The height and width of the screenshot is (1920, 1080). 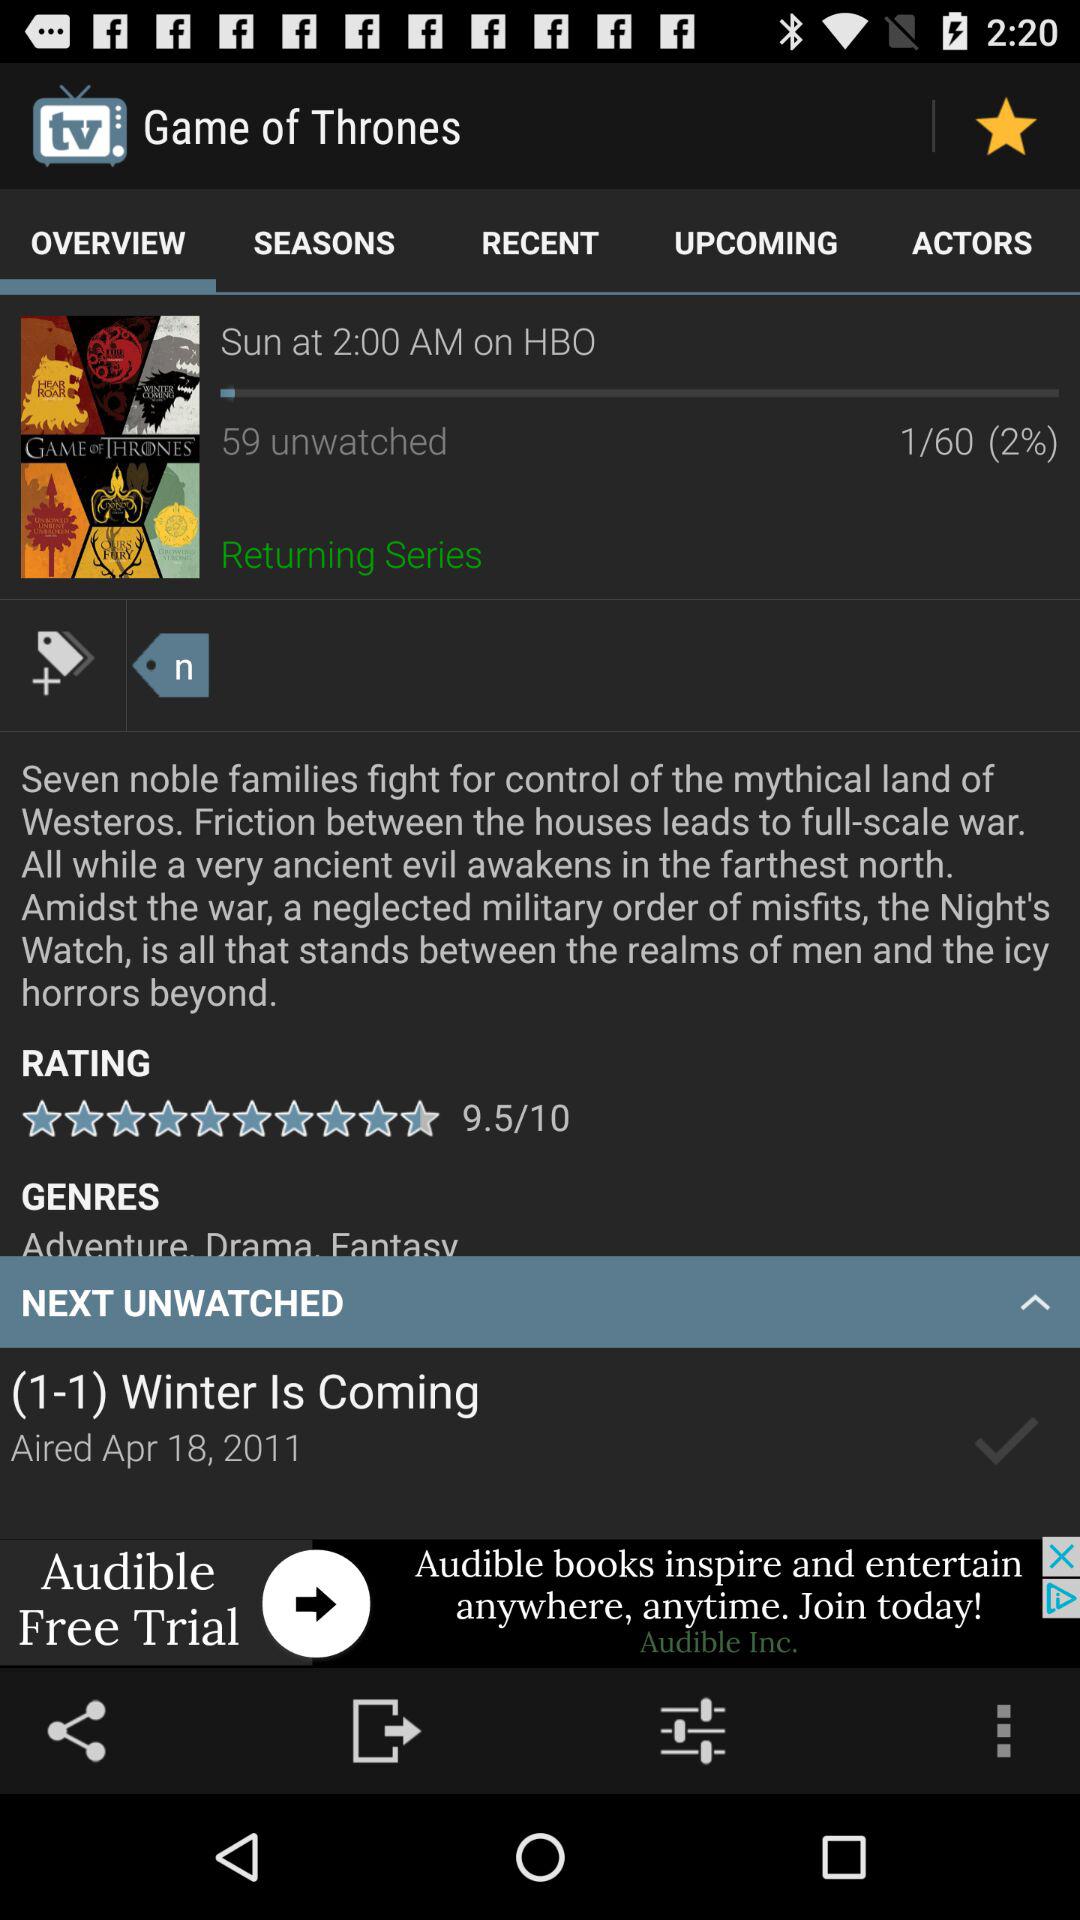 I want to click on advertisement, so click(x=110, y=446).